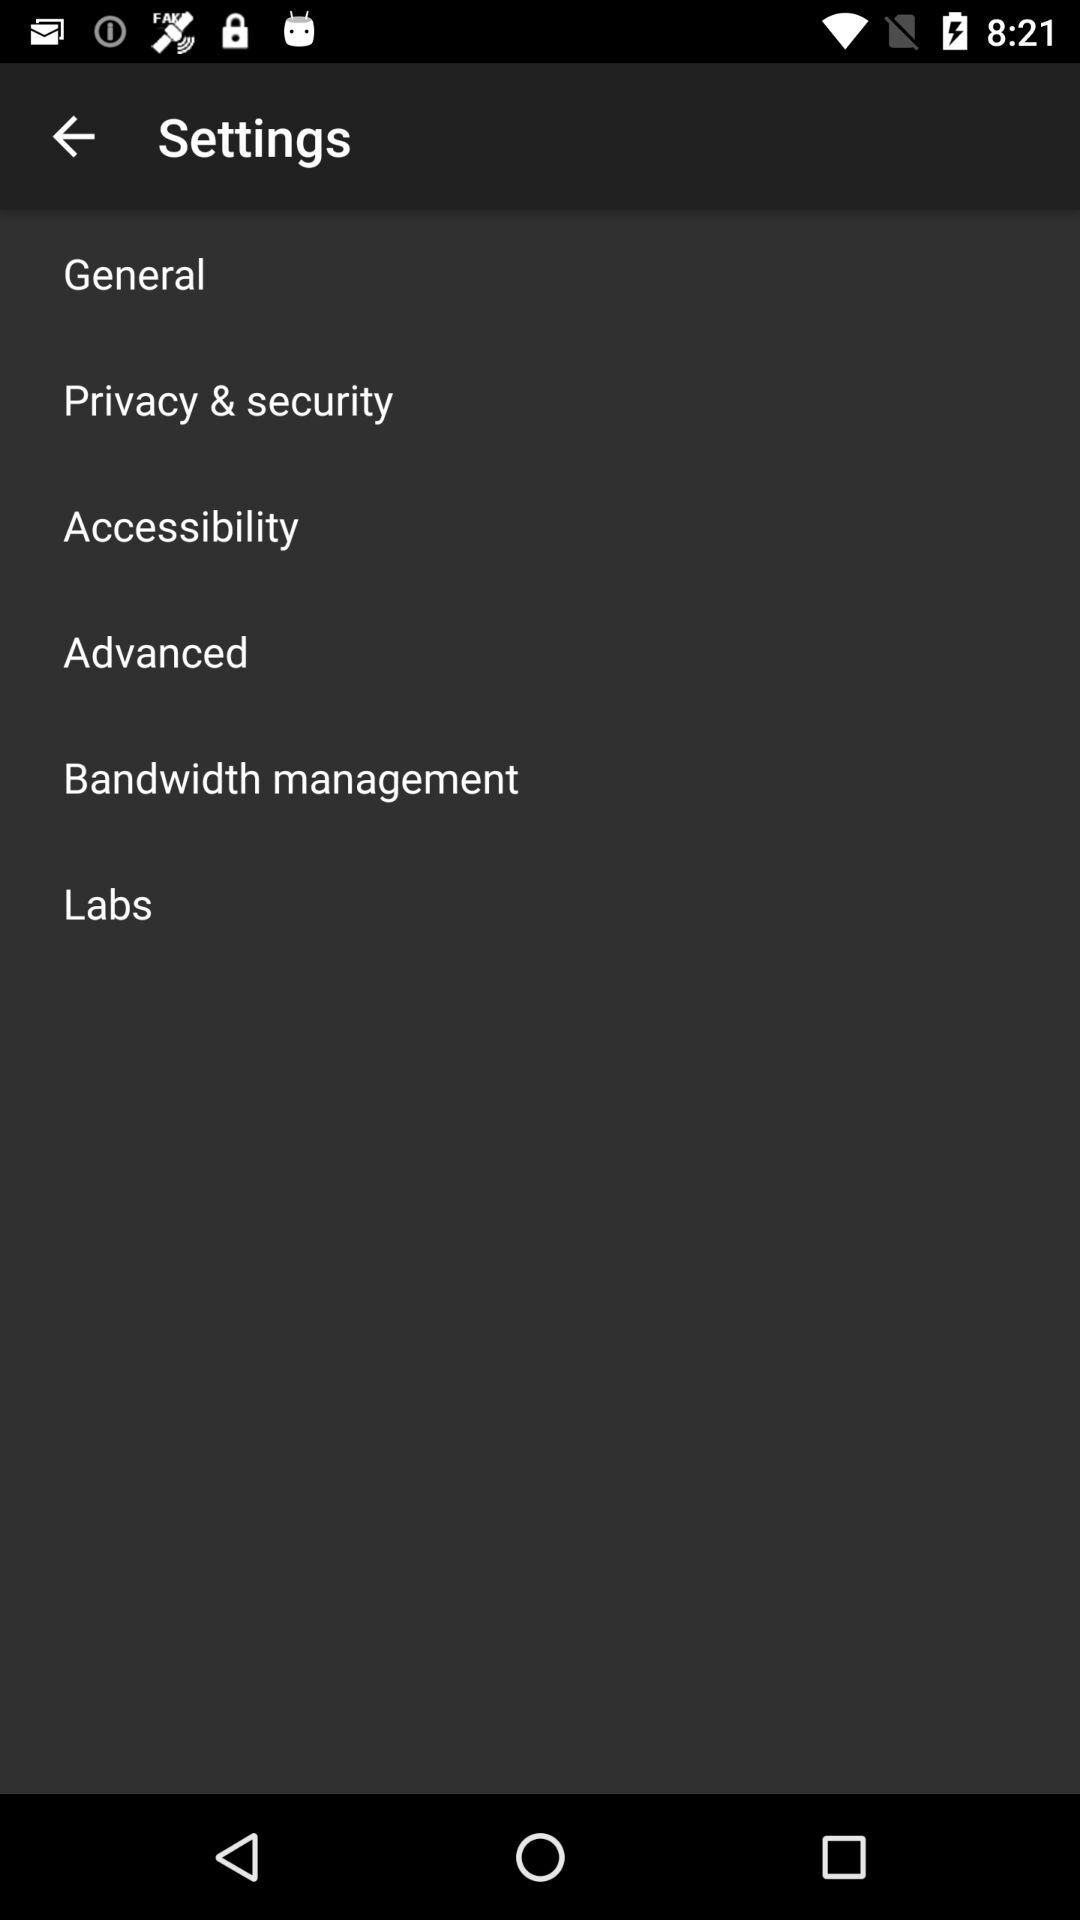 This screenshot has width=1080, height=1920. I want to click on open app below advanced, so click(291, 776).